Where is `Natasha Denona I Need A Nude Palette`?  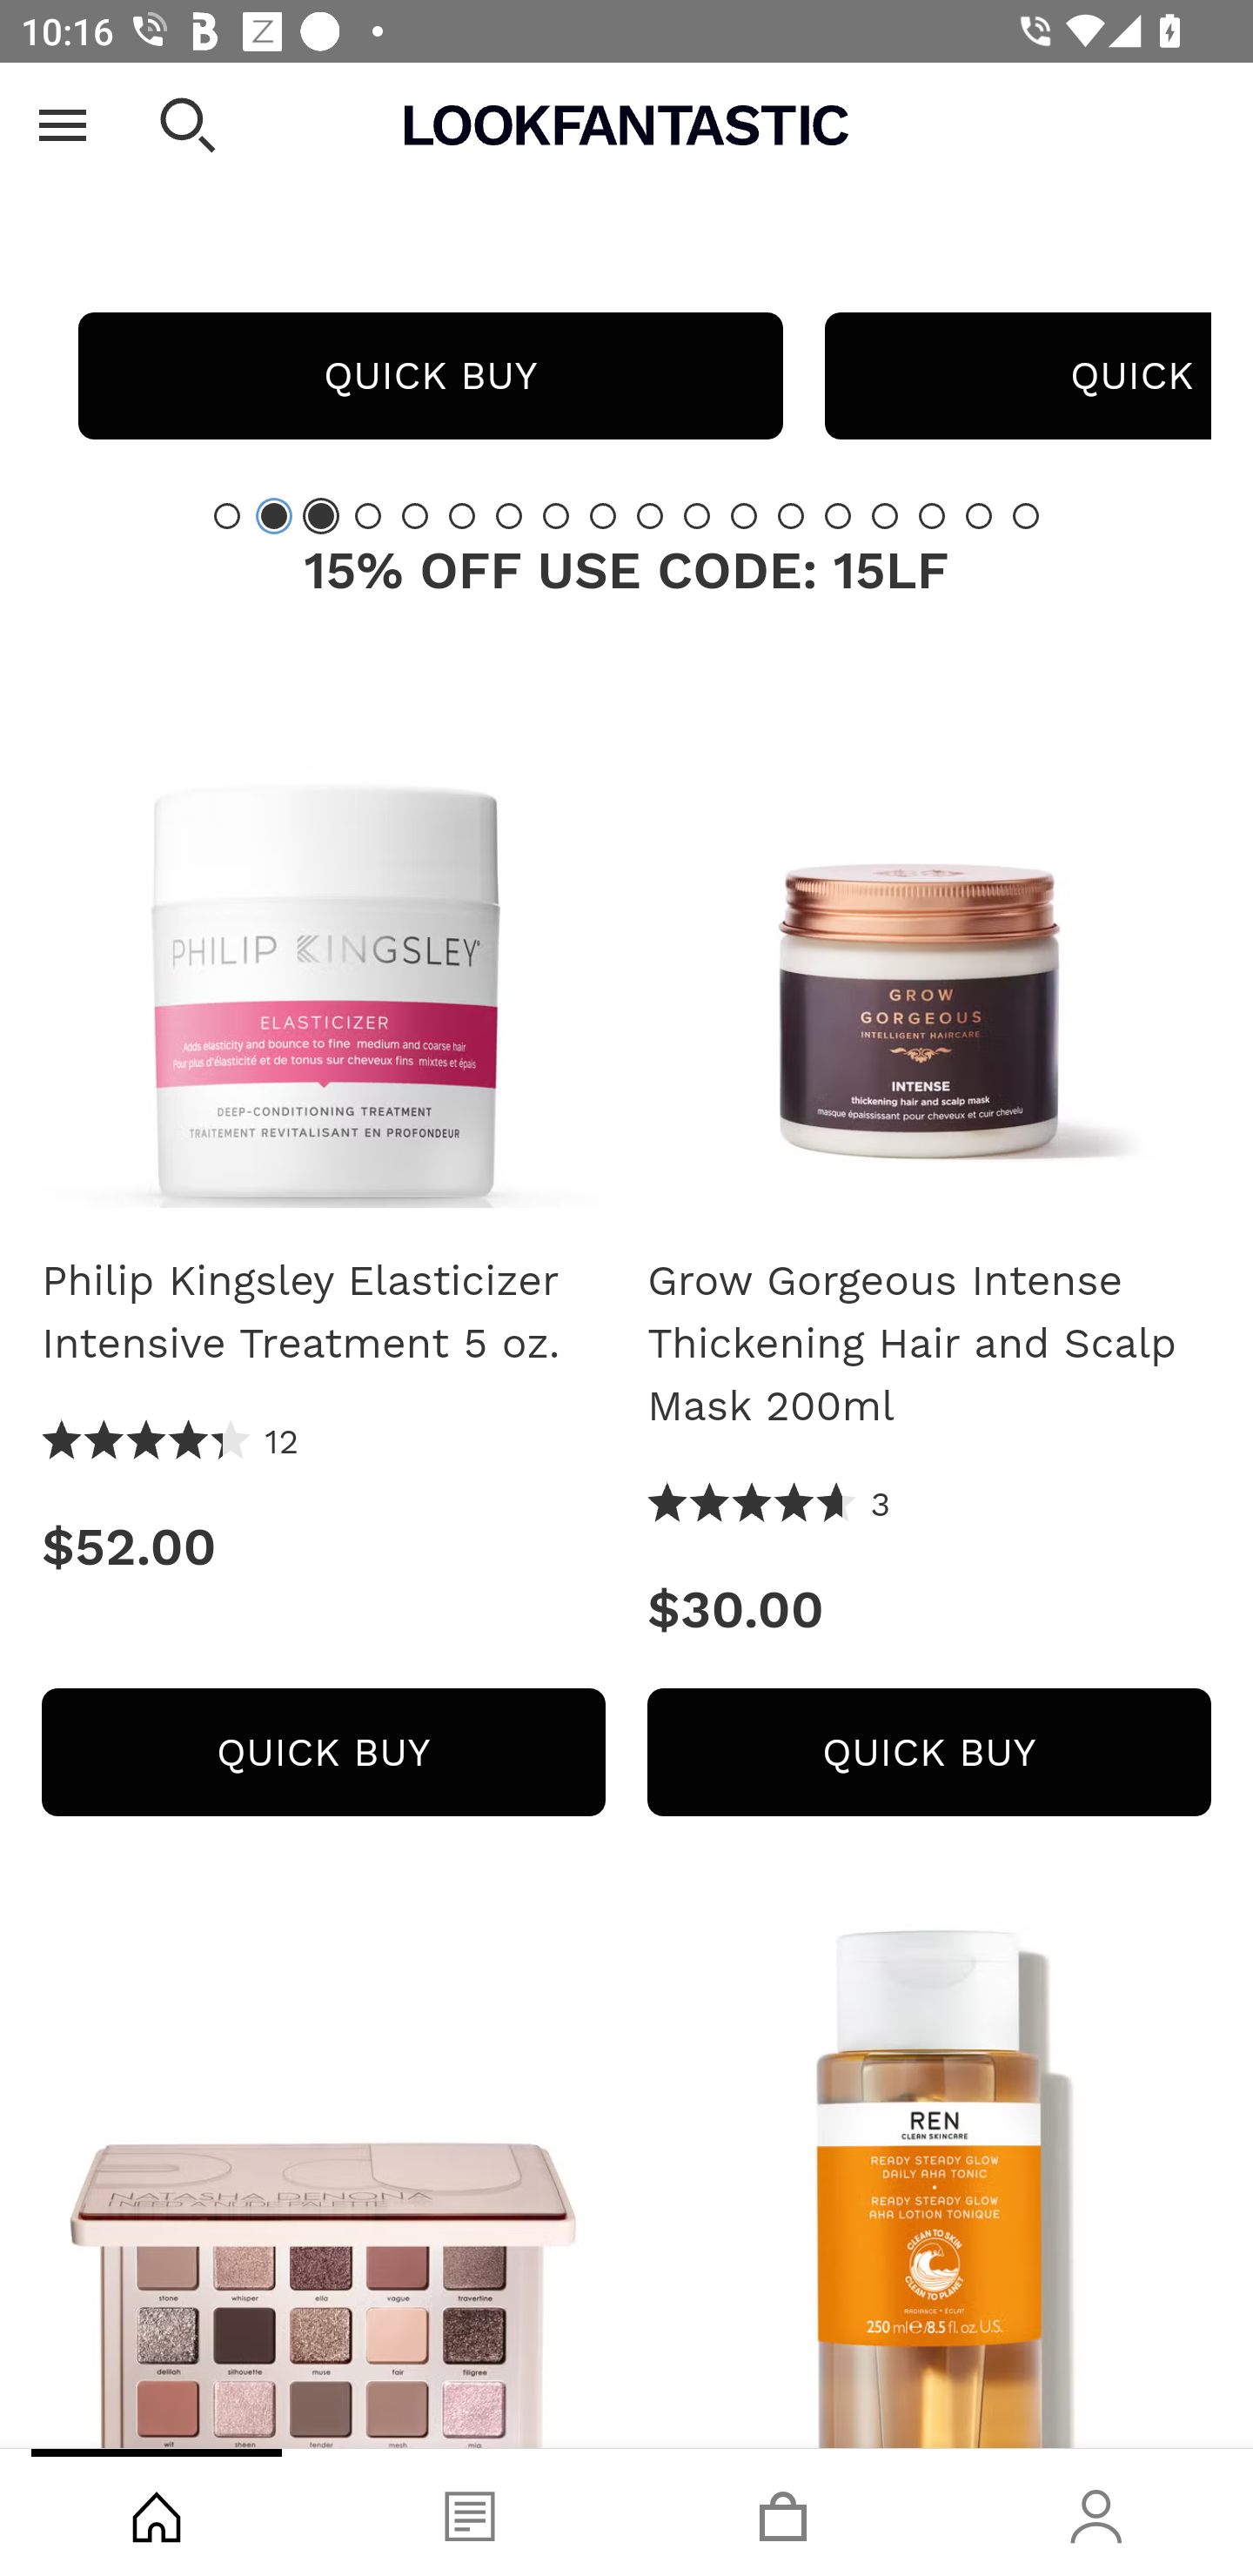 Natasha Denona I Need A Nude Palette is located at coordinates (323, 2184).